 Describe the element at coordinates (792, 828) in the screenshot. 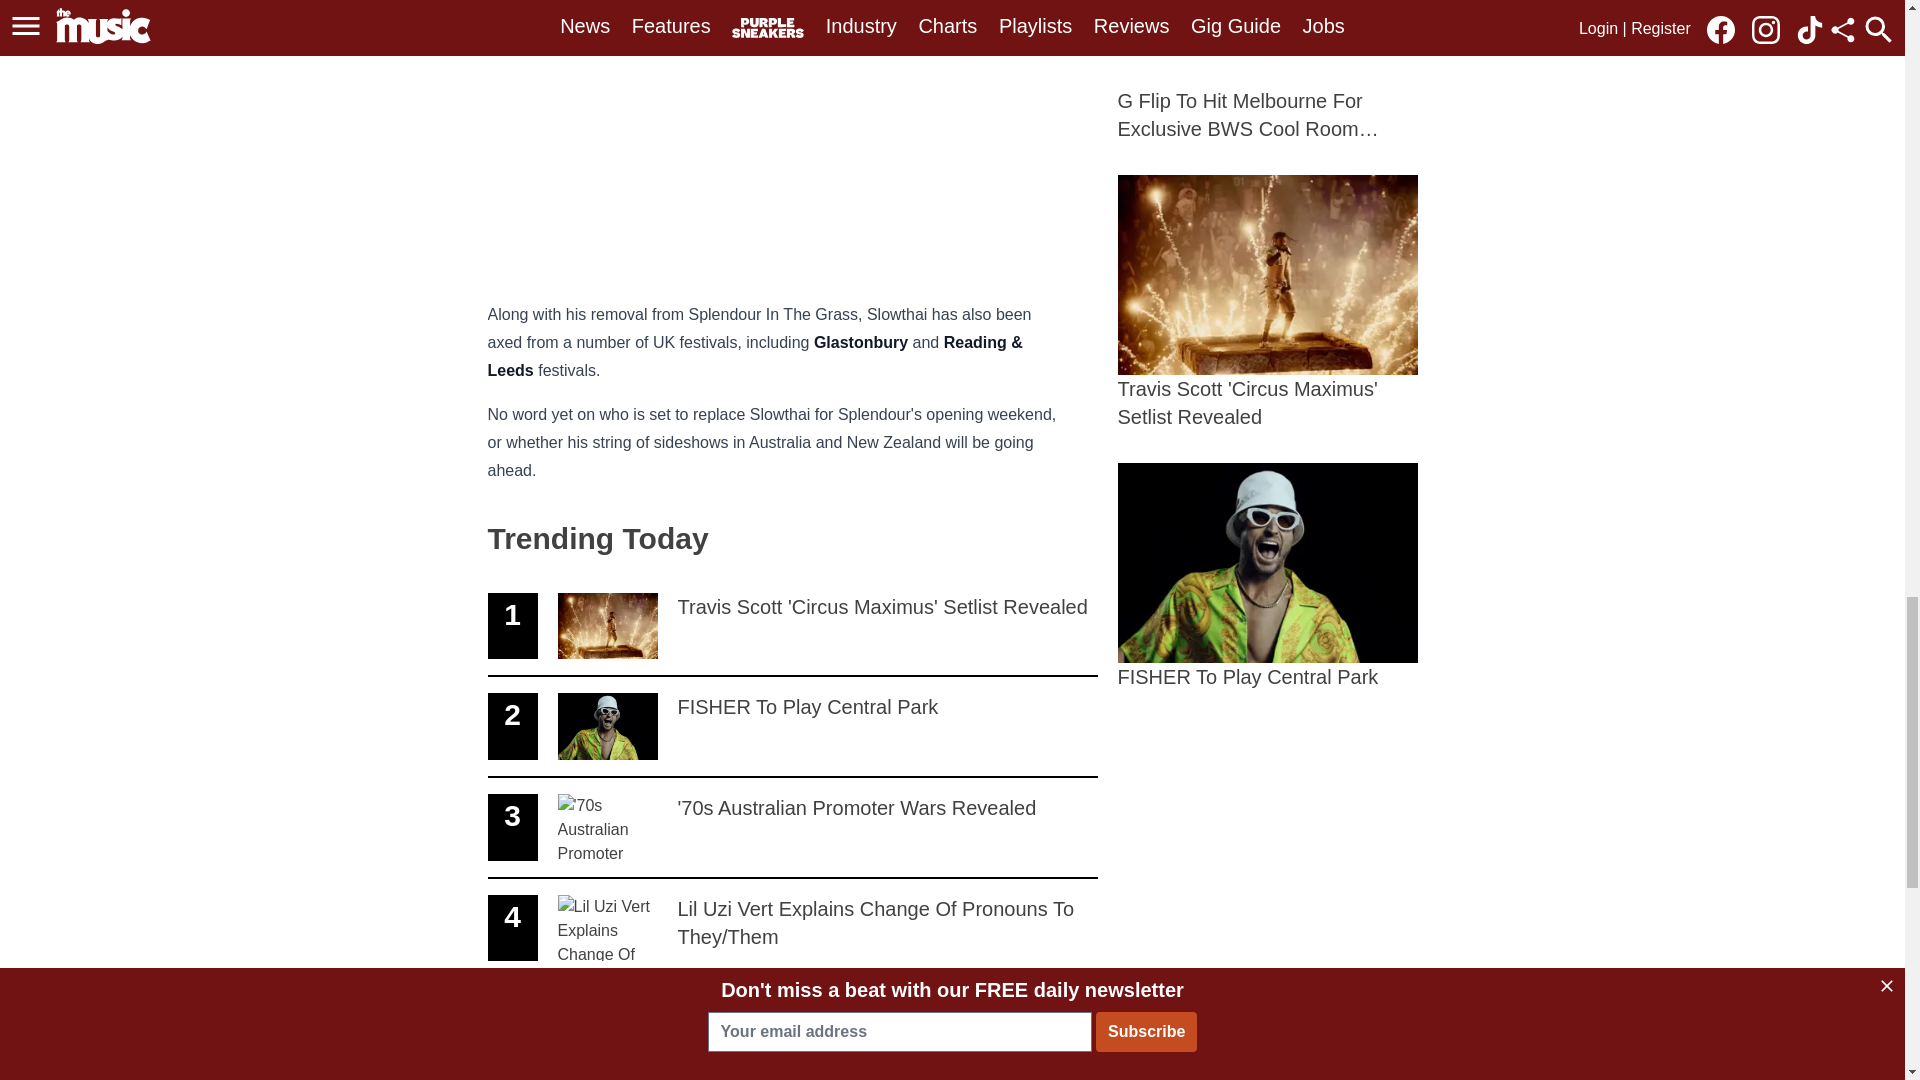

I see `Travis Scott 'Circus Maximus' Setlist Revealed` at that location.